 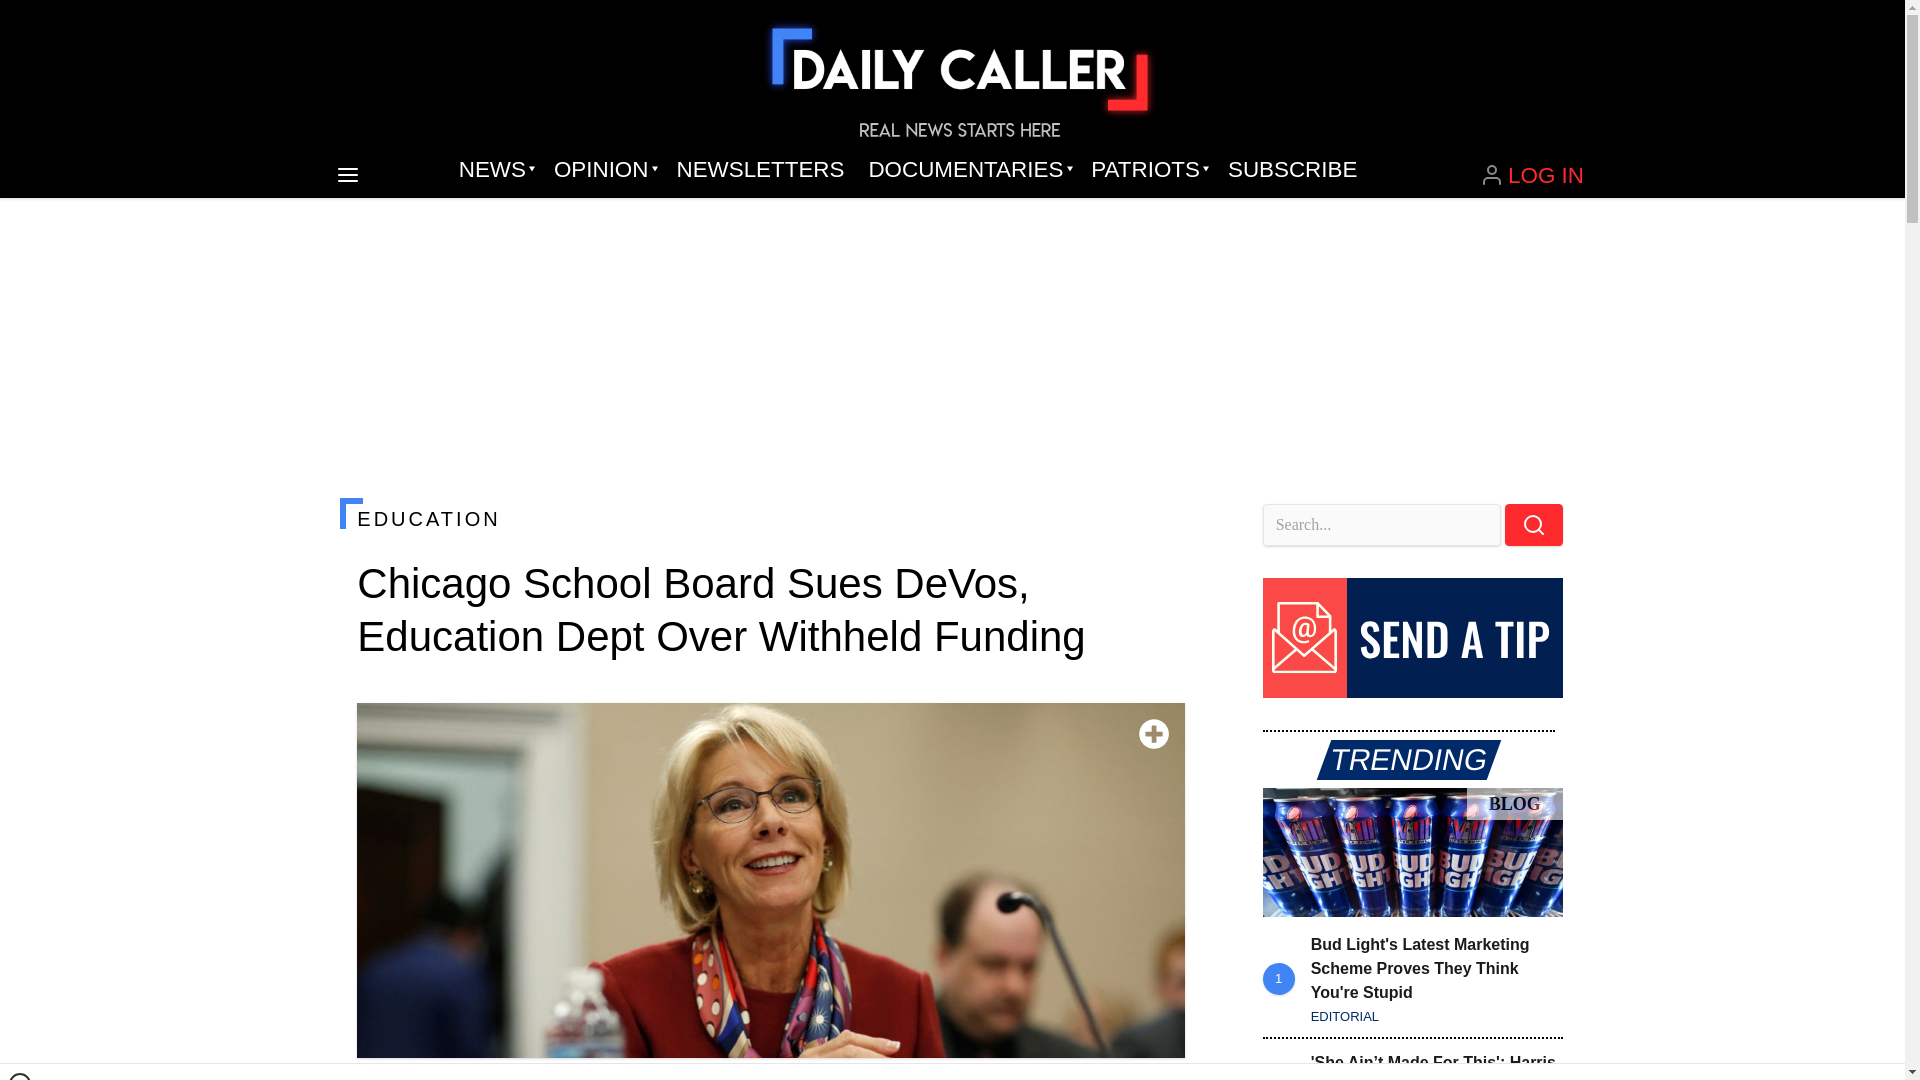 What do you see at coordinates (20, 1076) in the screenshot?
I see `Close window` at bounding box center [20, 1076].